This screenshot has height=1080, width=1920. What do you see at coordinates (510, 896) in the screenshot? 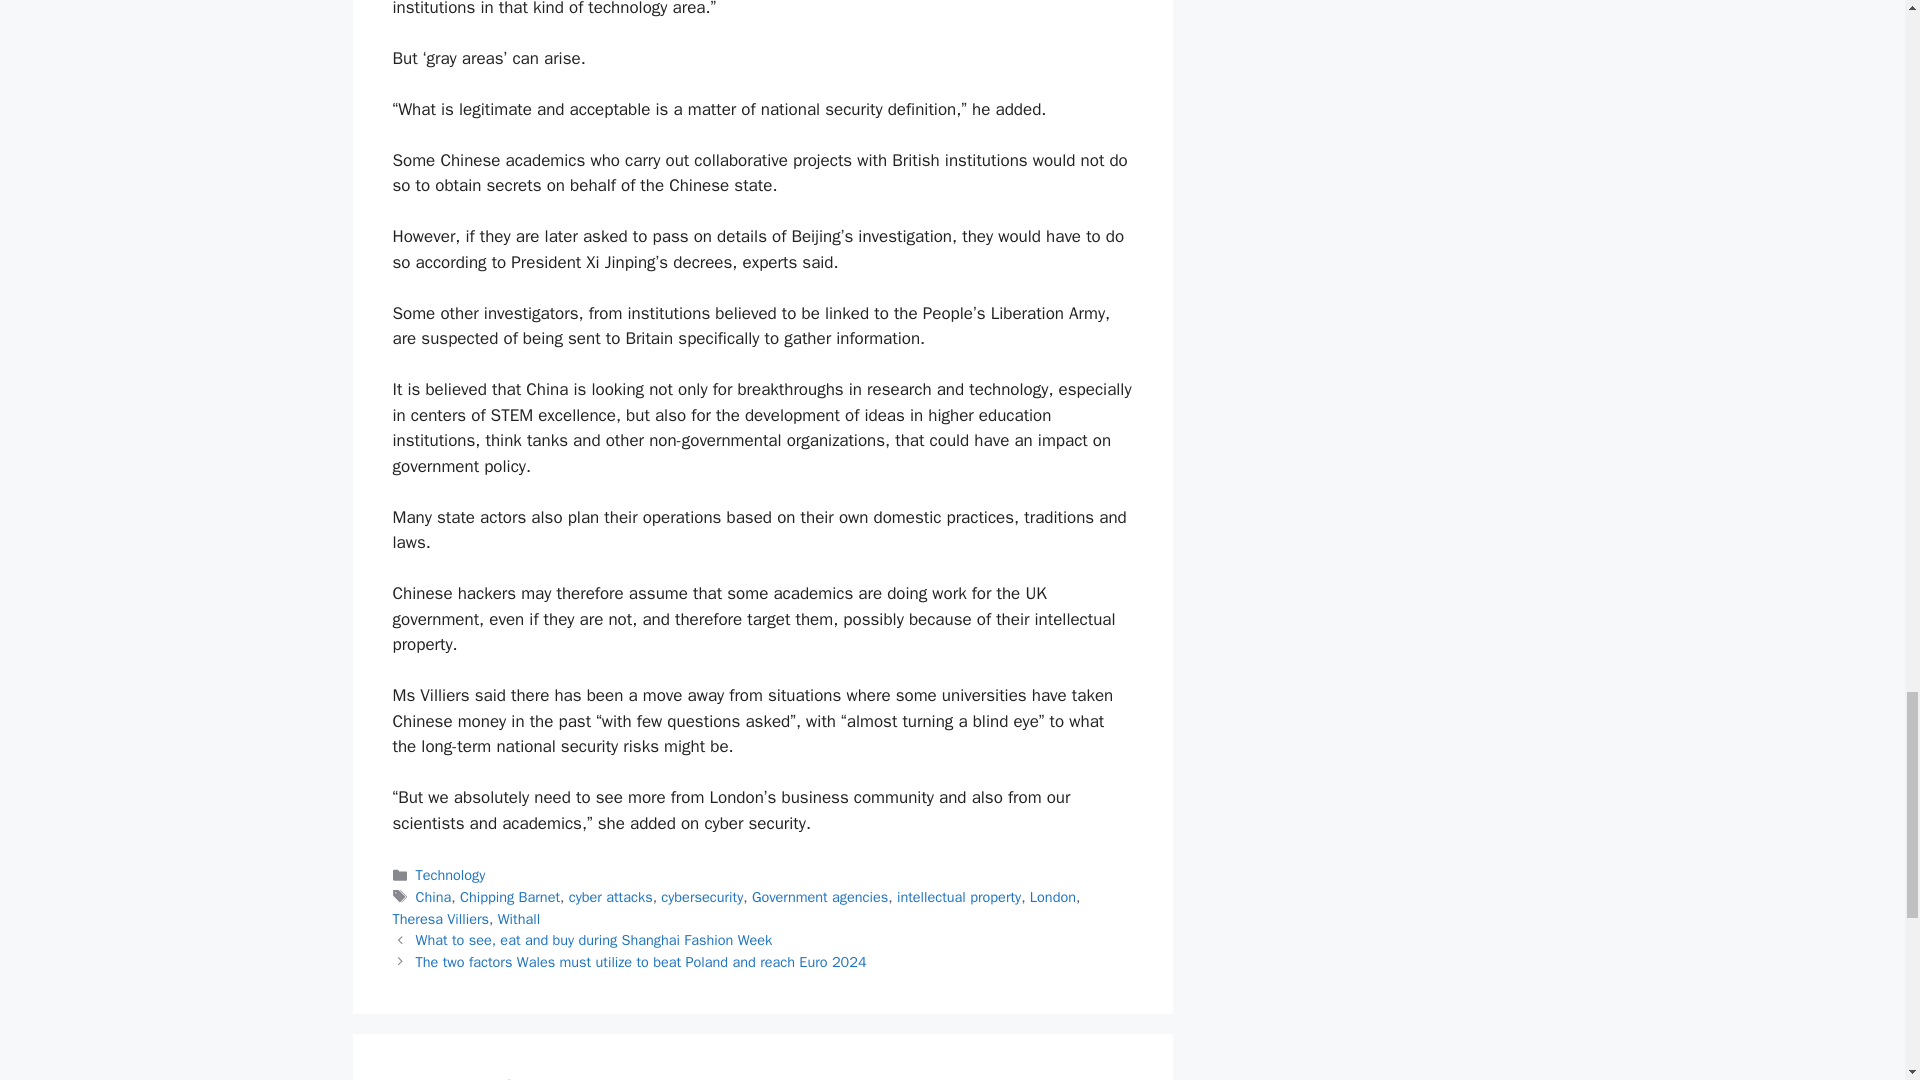
I see `Chipping Barnet` at bounding box center [510, 896].